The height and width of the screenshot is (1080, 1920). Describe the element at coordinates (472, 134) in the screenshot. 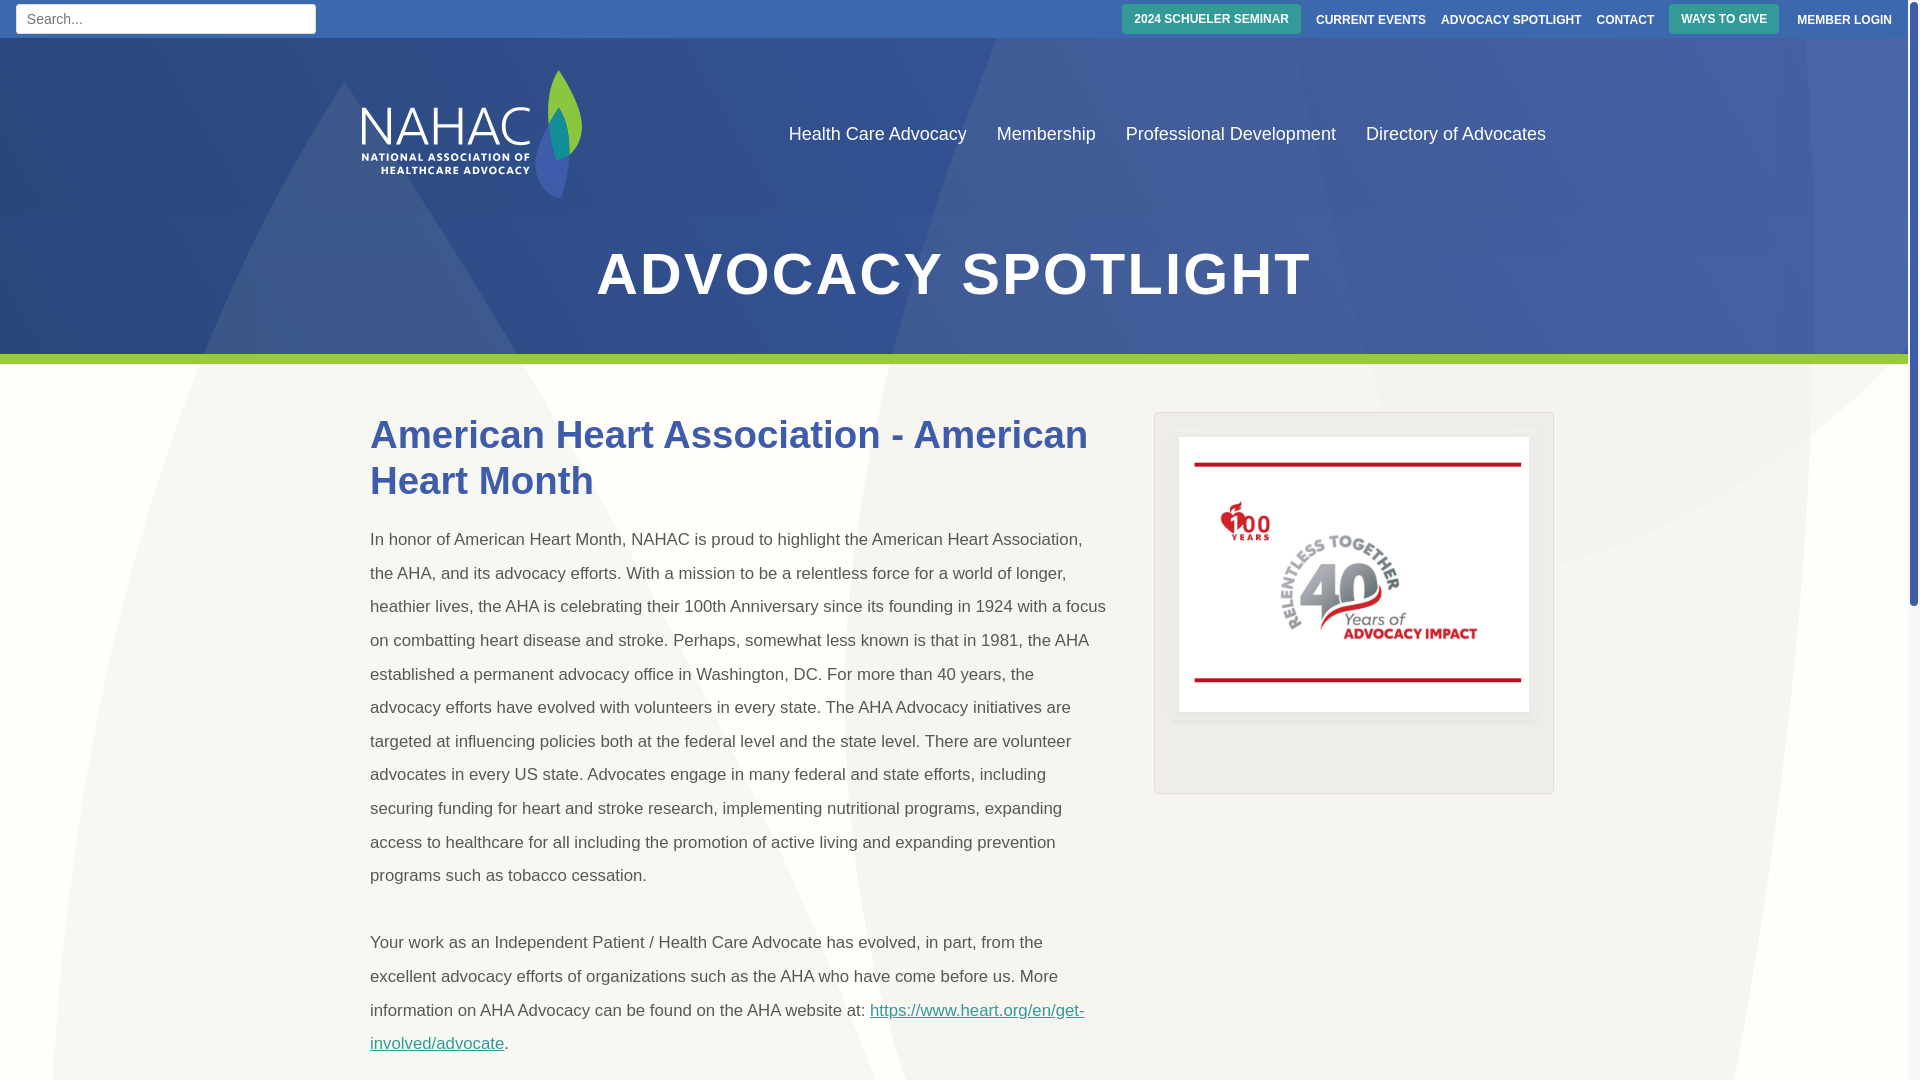

I see `Return Home` at that location.